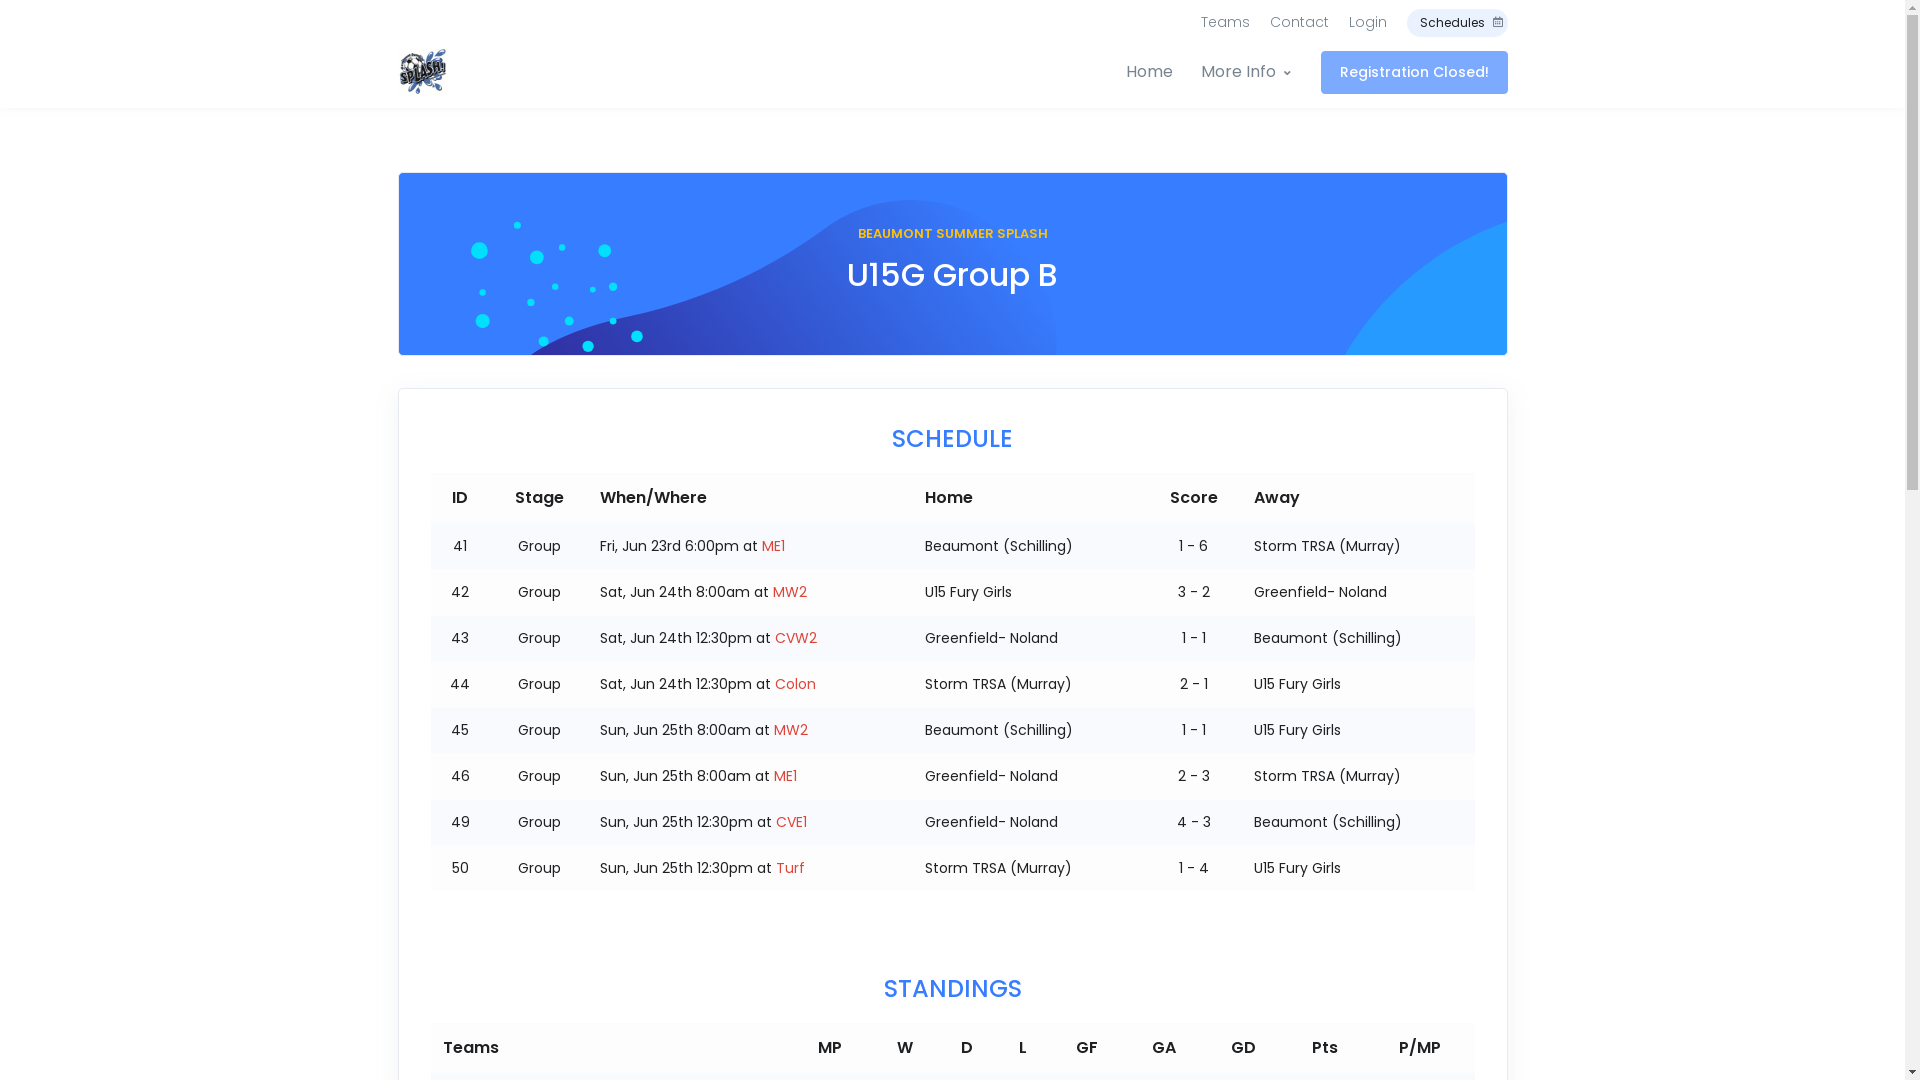 This screenshot has height=1080, width=1920. What do you see at coordinates (1245, 72) in the screenshot?
I see `More Info` at bounding box center [1245, 72].